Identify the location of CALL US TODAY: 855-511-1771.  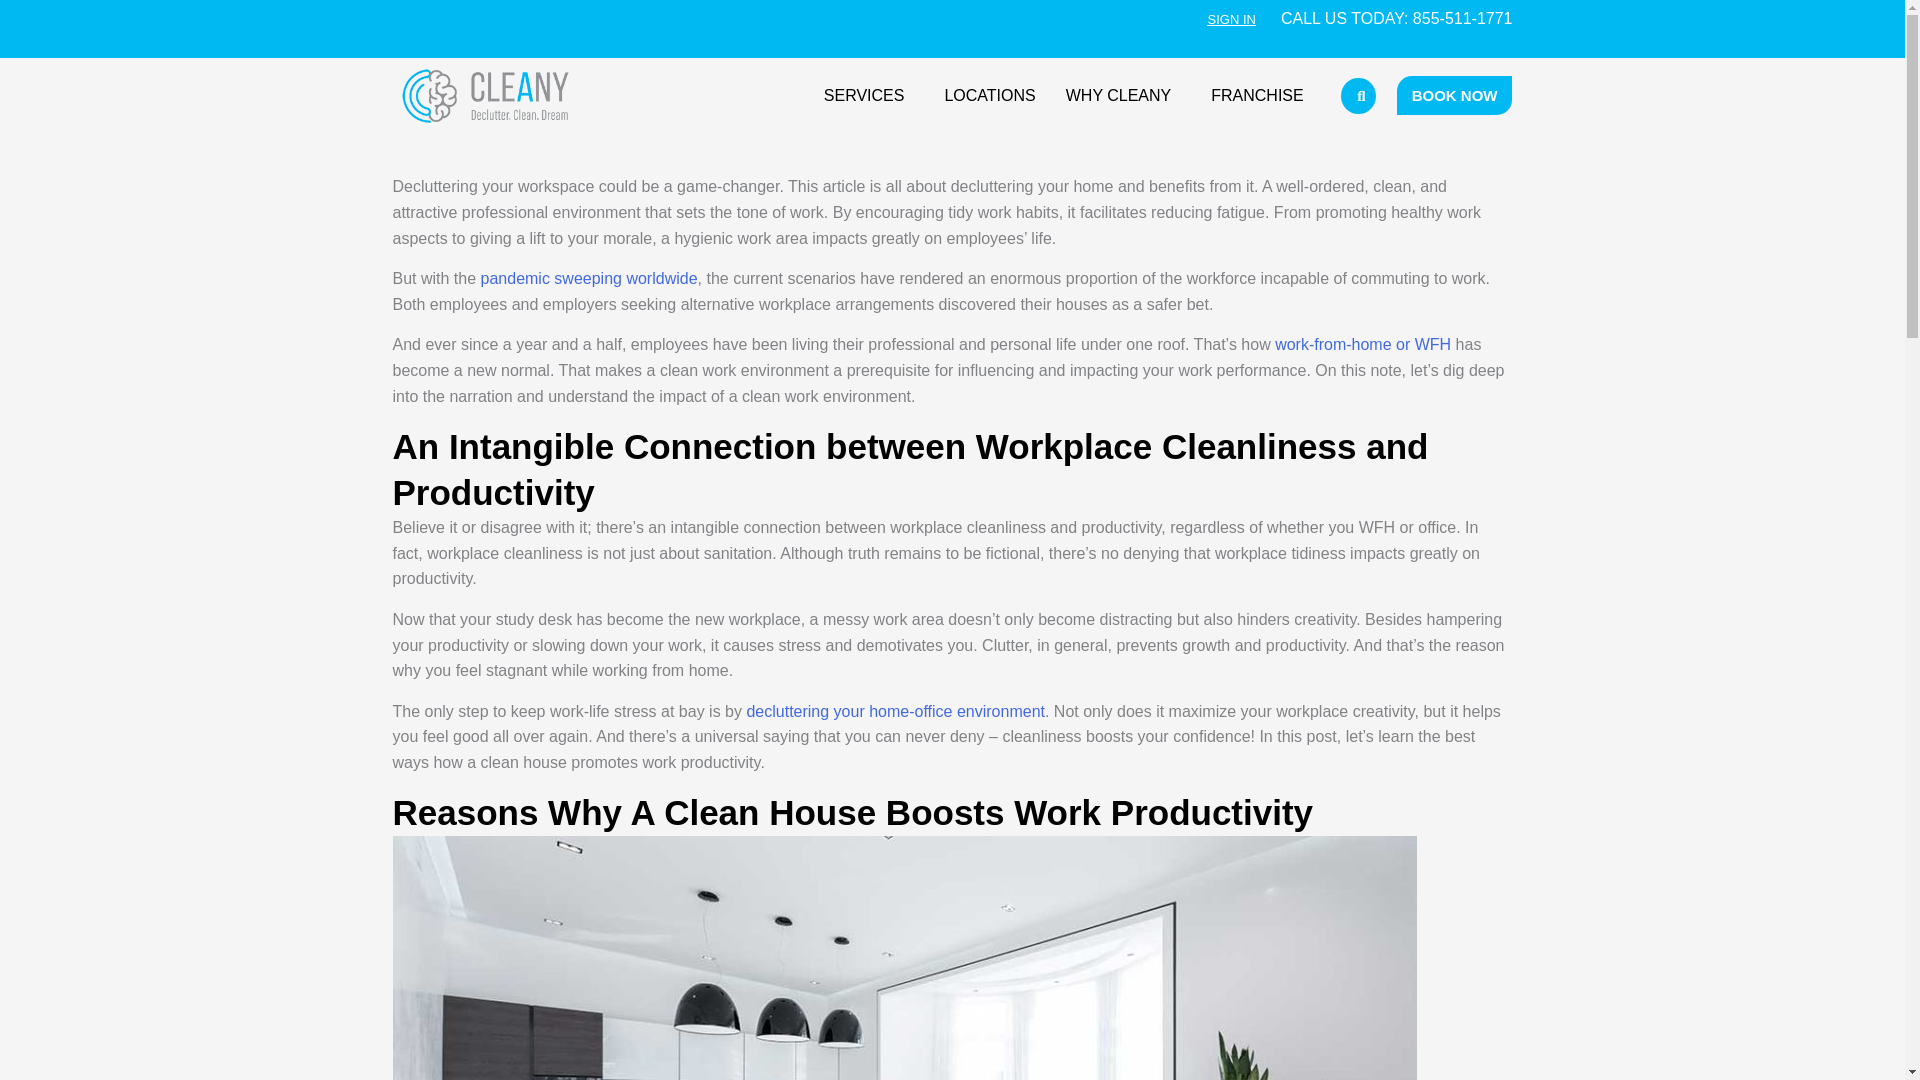
(1396, 19).